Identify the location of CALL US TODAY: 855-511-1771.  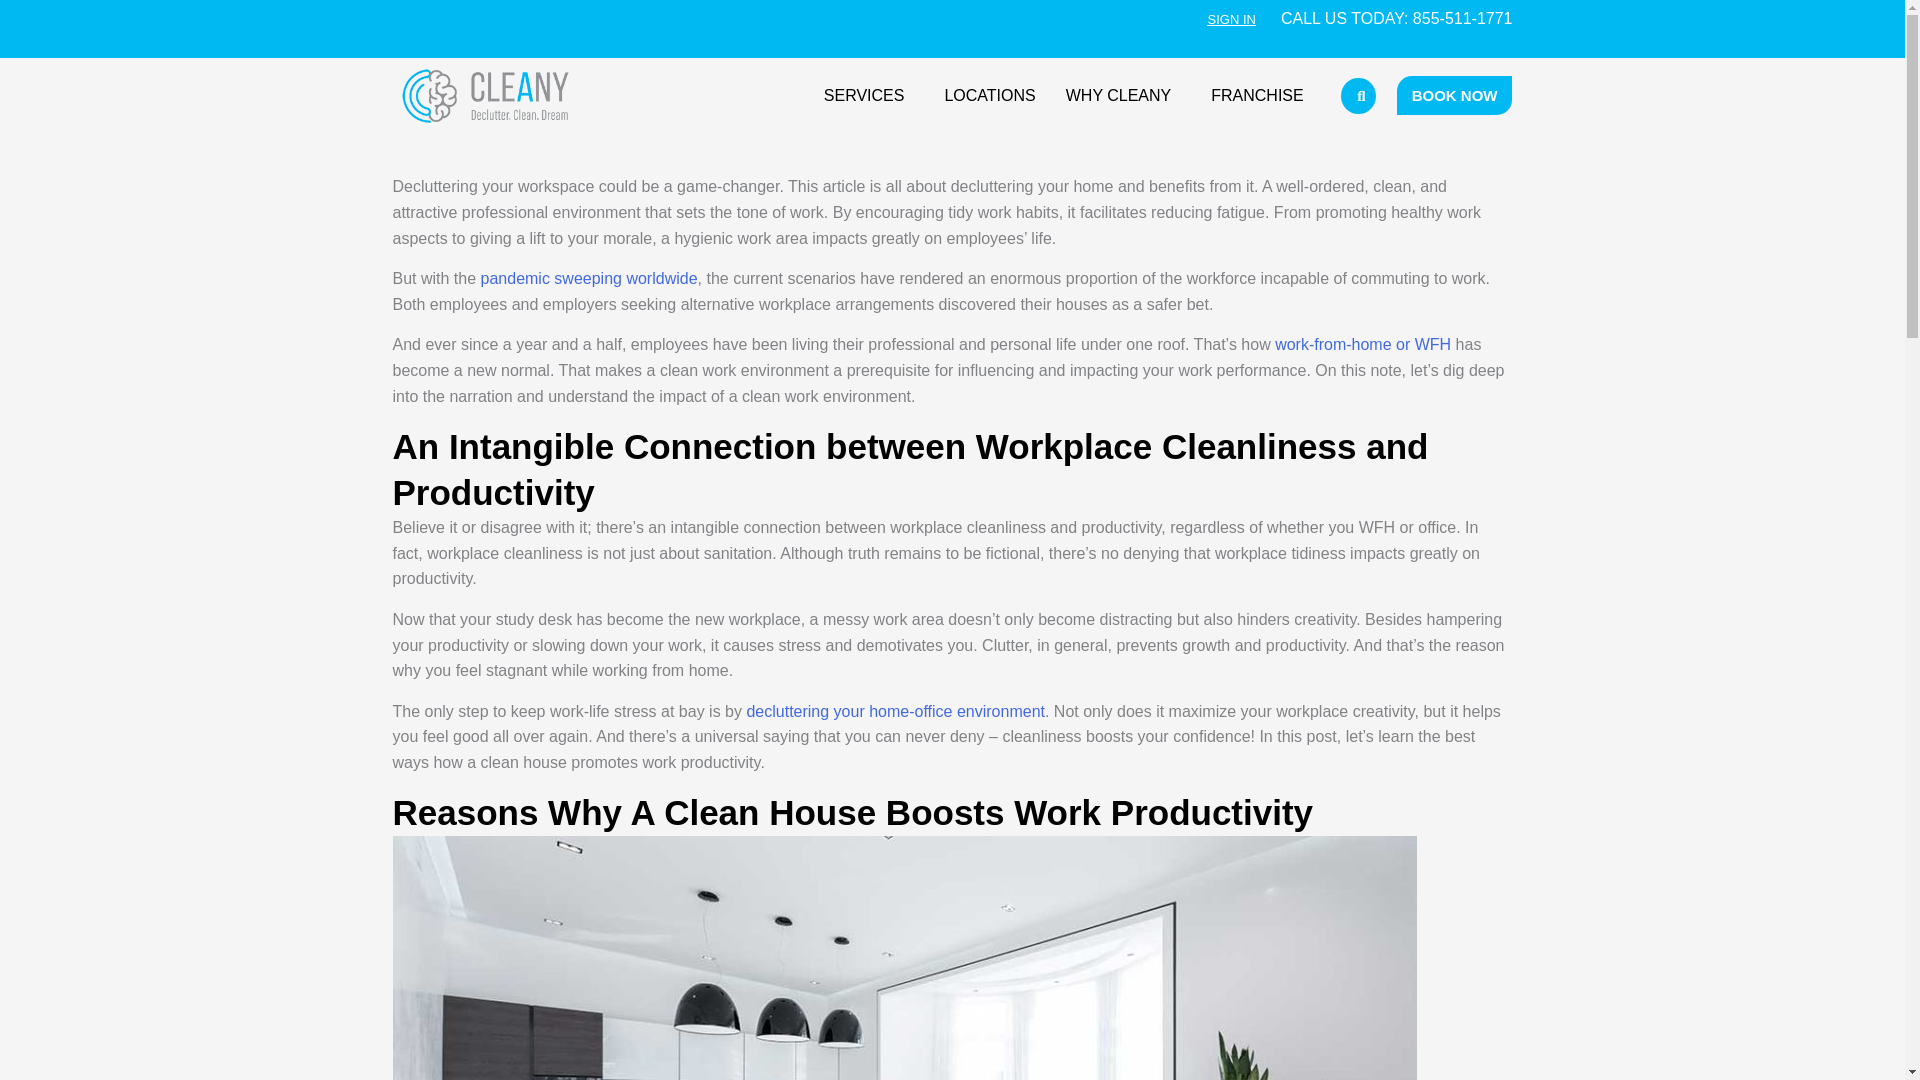
(1396, 19).